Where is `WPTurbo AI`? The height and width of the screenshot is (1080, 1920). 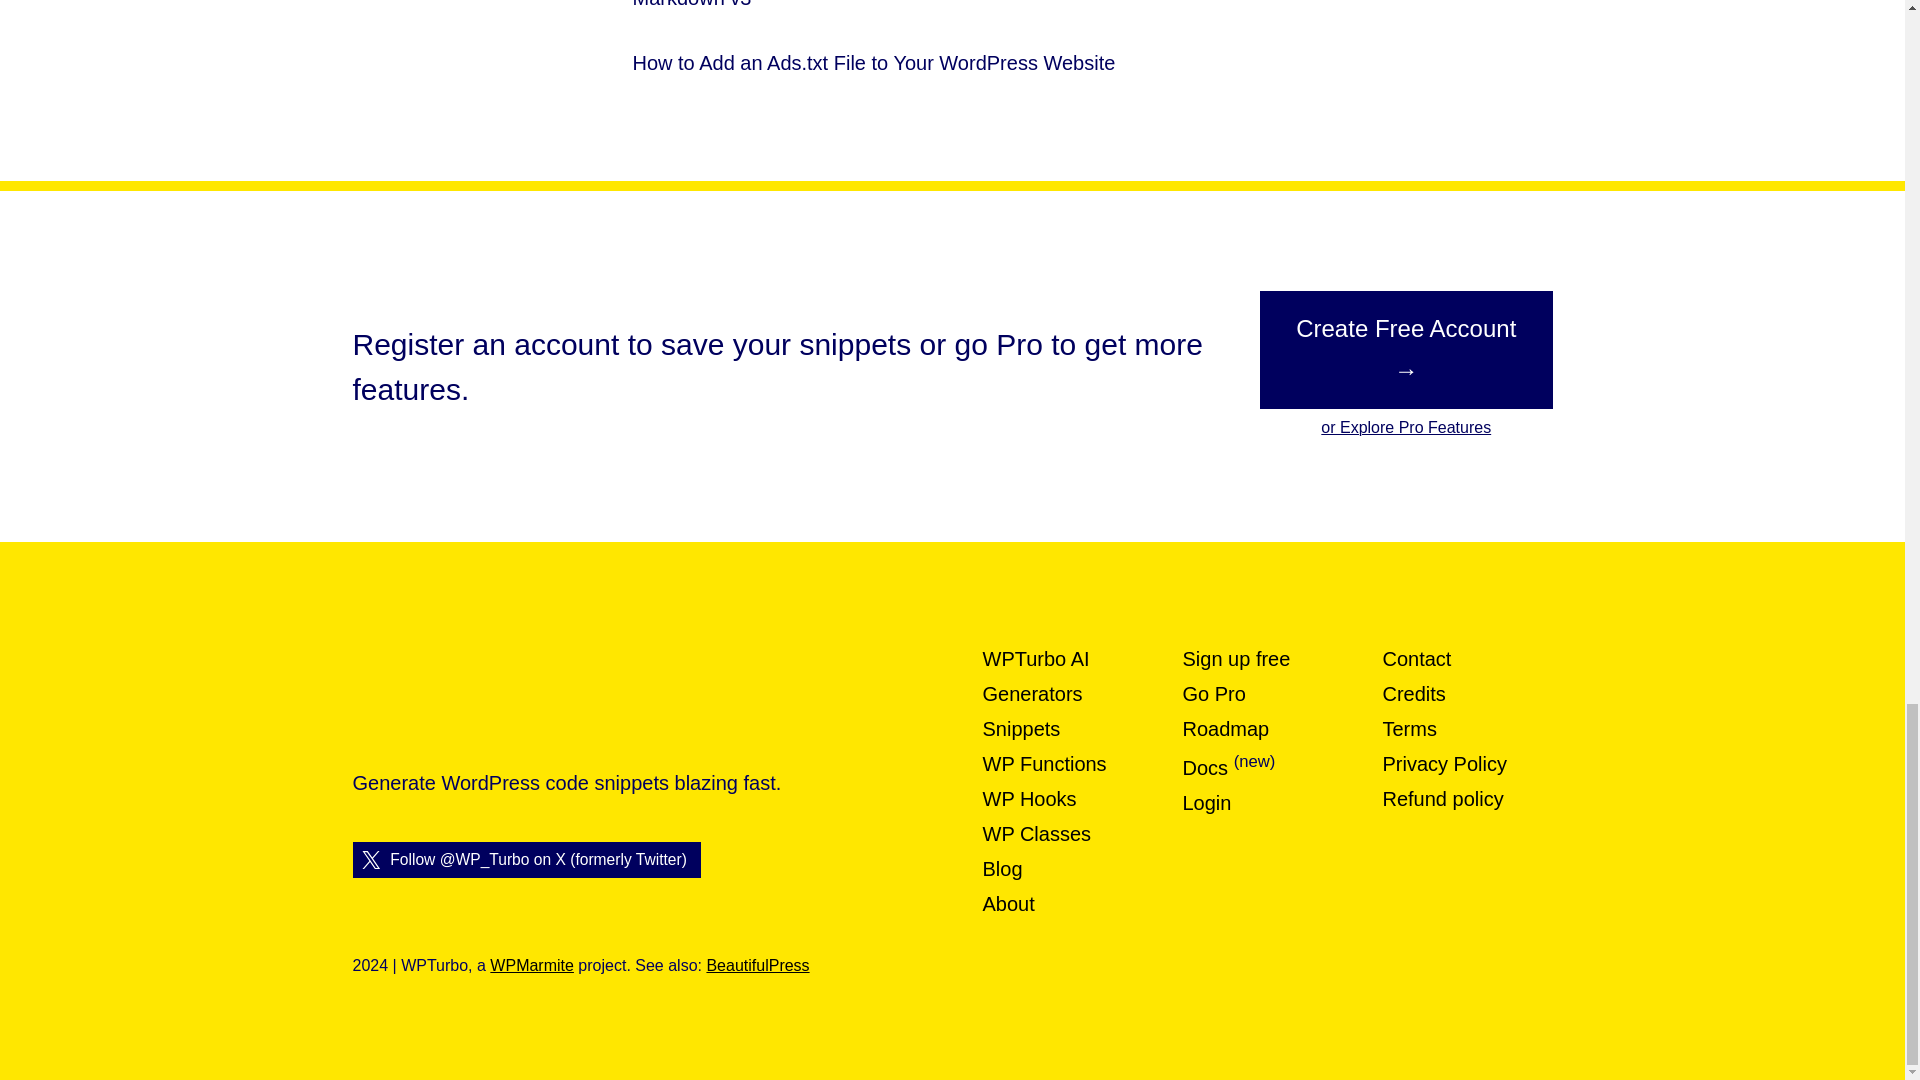 WPTurbo AI is located at coordinates (1034, 658).